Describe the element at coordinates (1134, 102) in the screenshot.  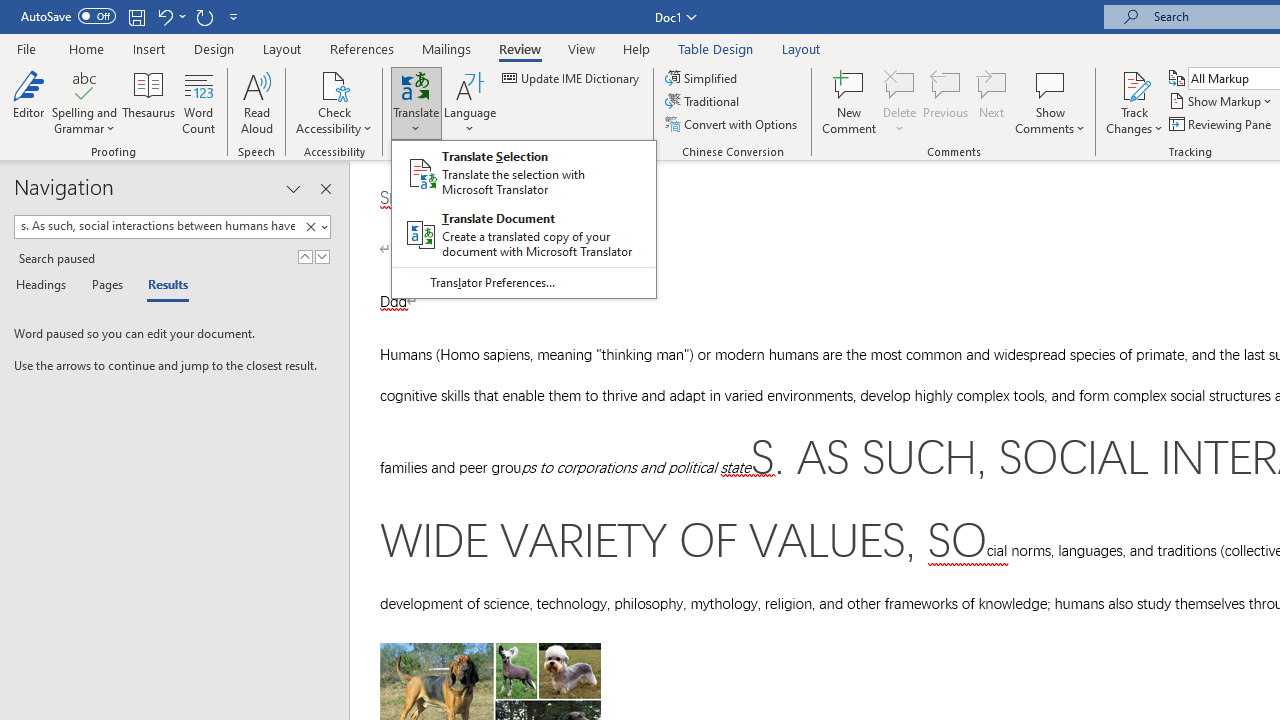
I see `Track Changes` at that location.